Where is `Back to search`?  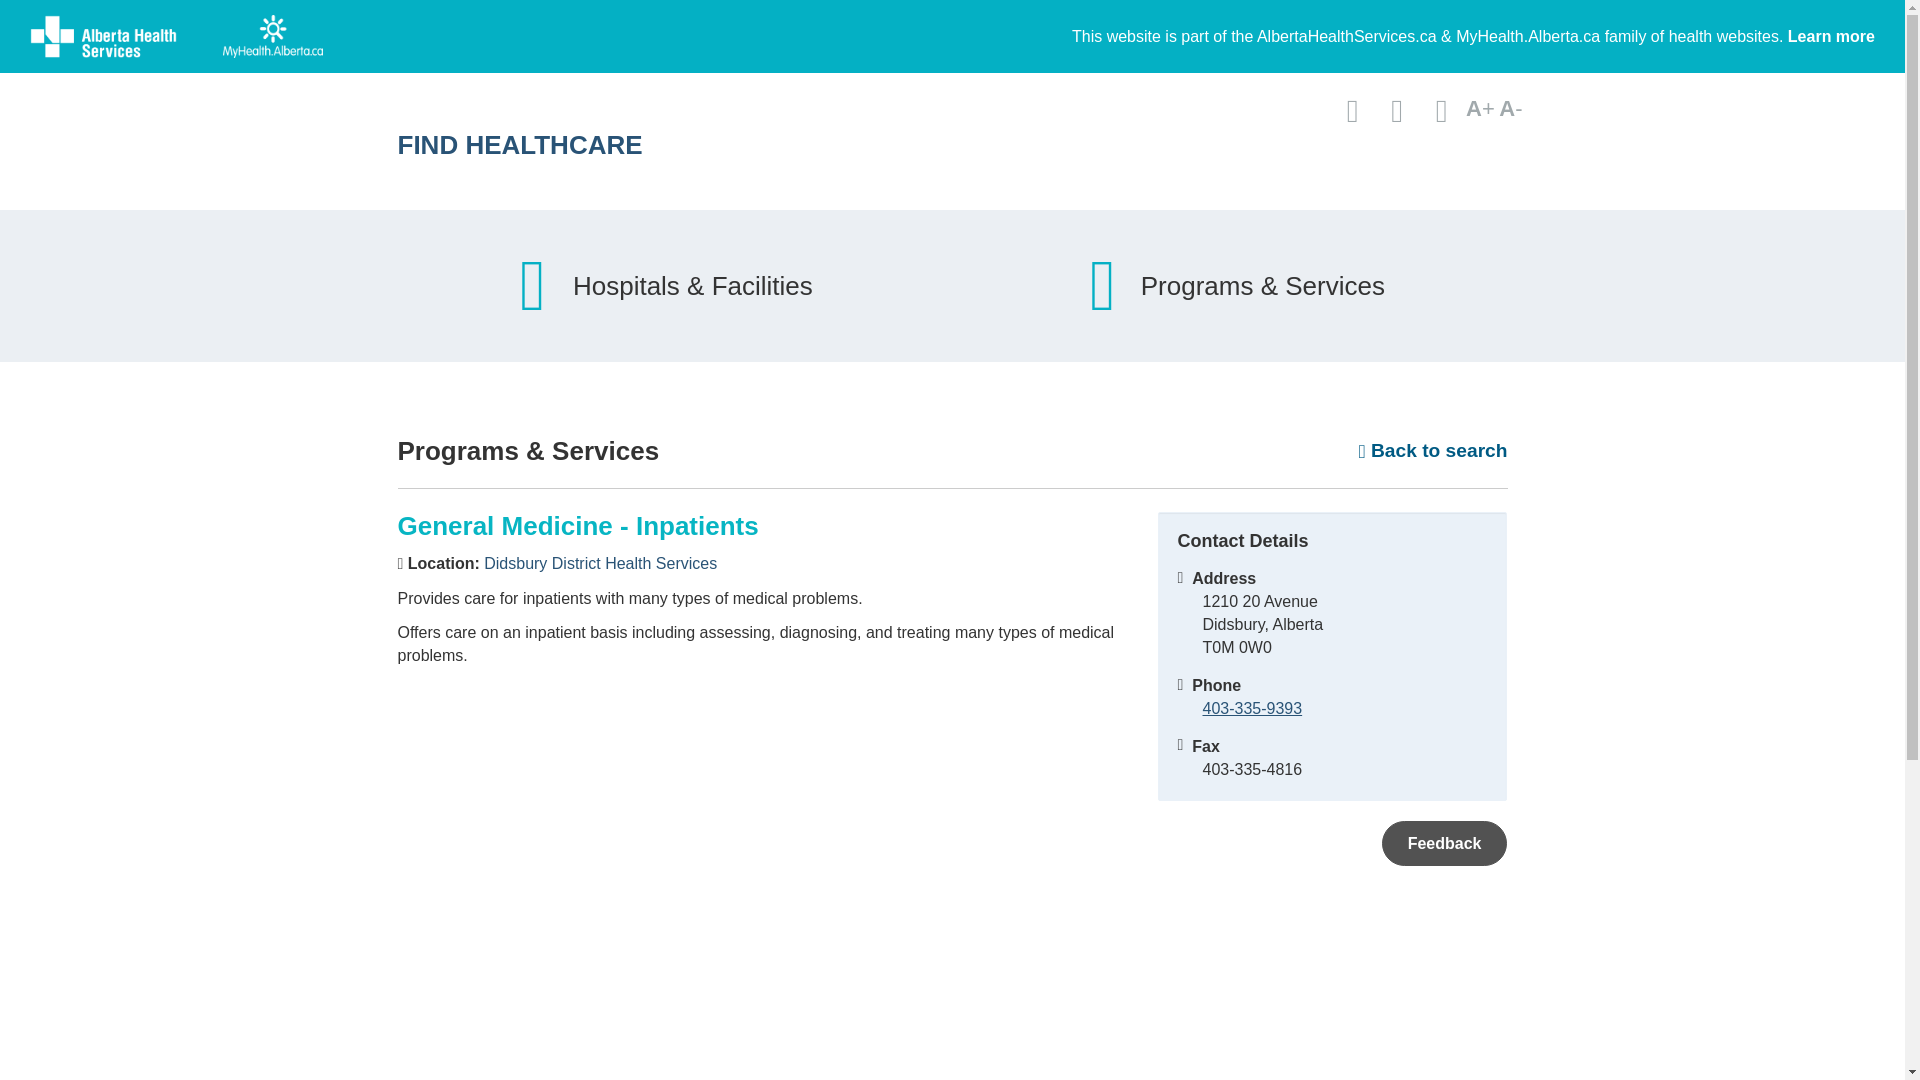 Back to search is located at coordinates (1433, 451).